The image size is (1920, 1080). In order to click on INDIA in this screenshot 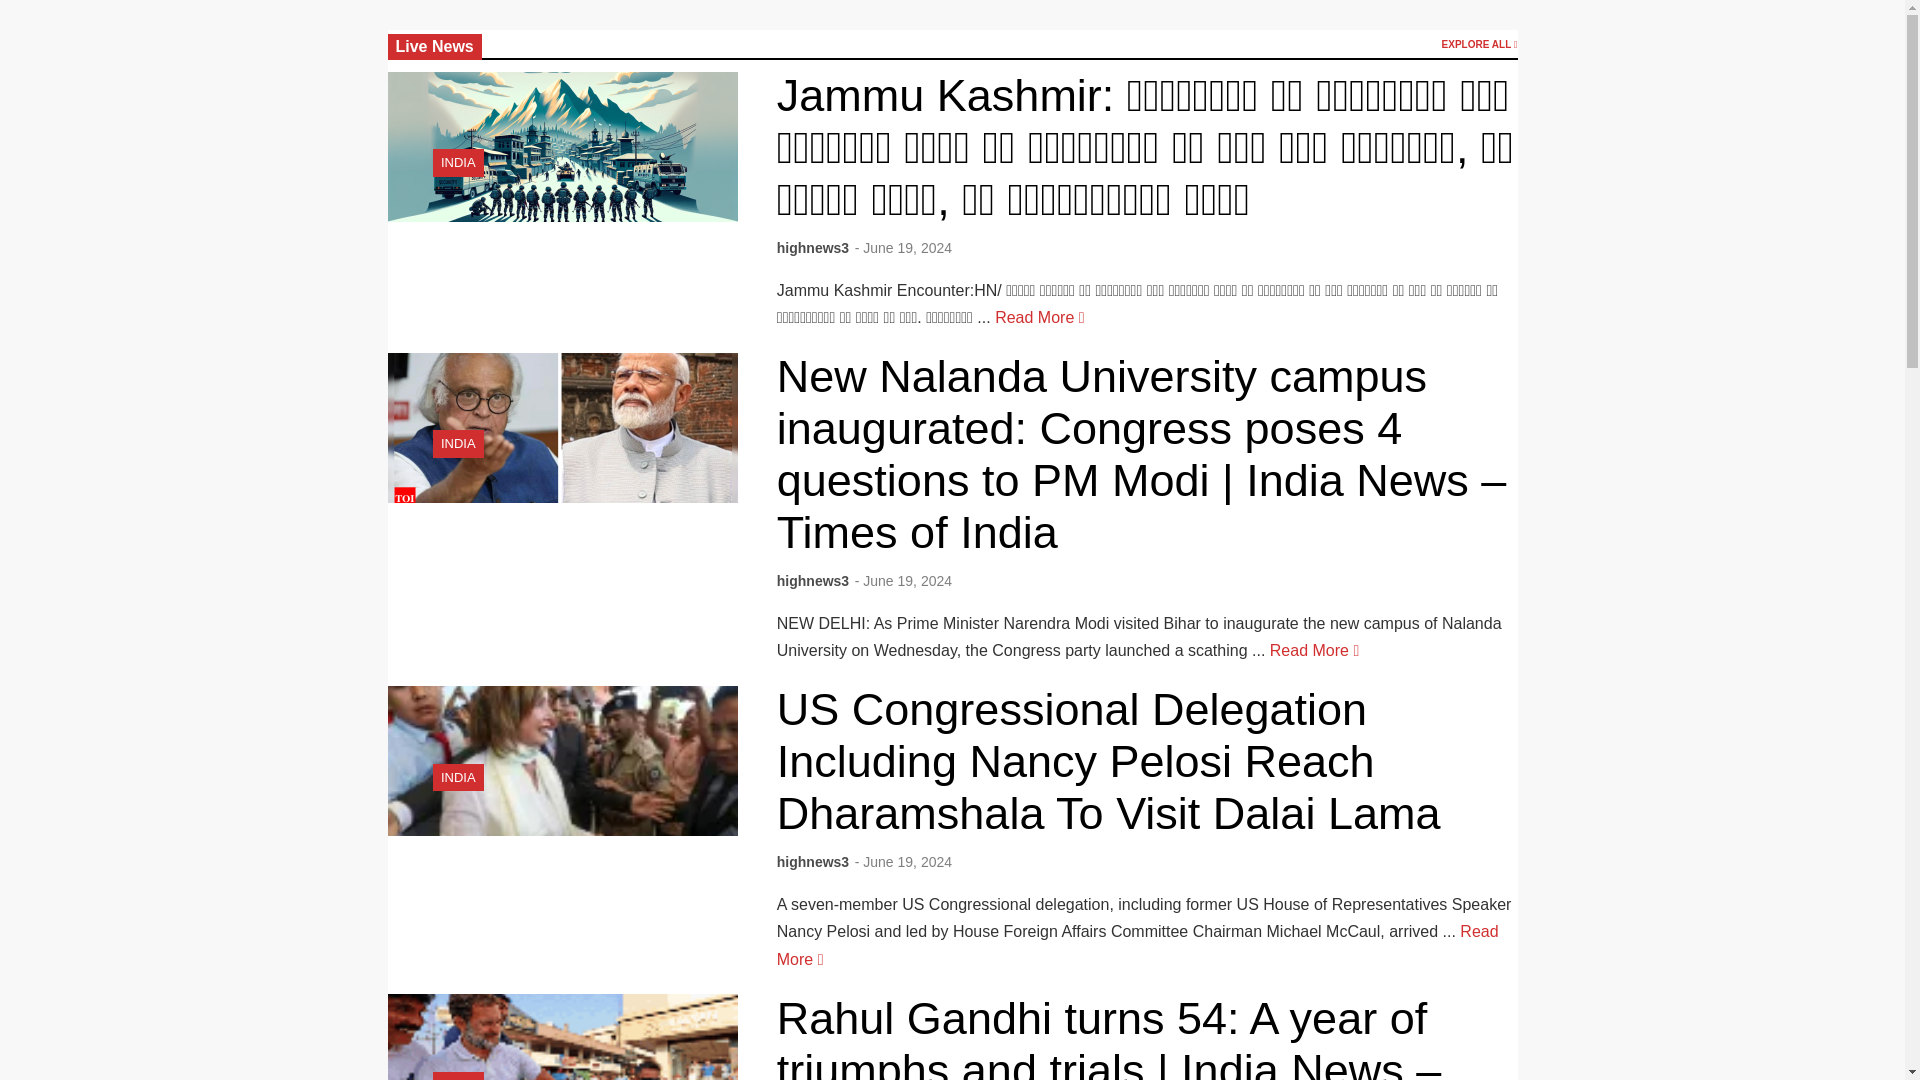, I will do `click(458, 444)`.